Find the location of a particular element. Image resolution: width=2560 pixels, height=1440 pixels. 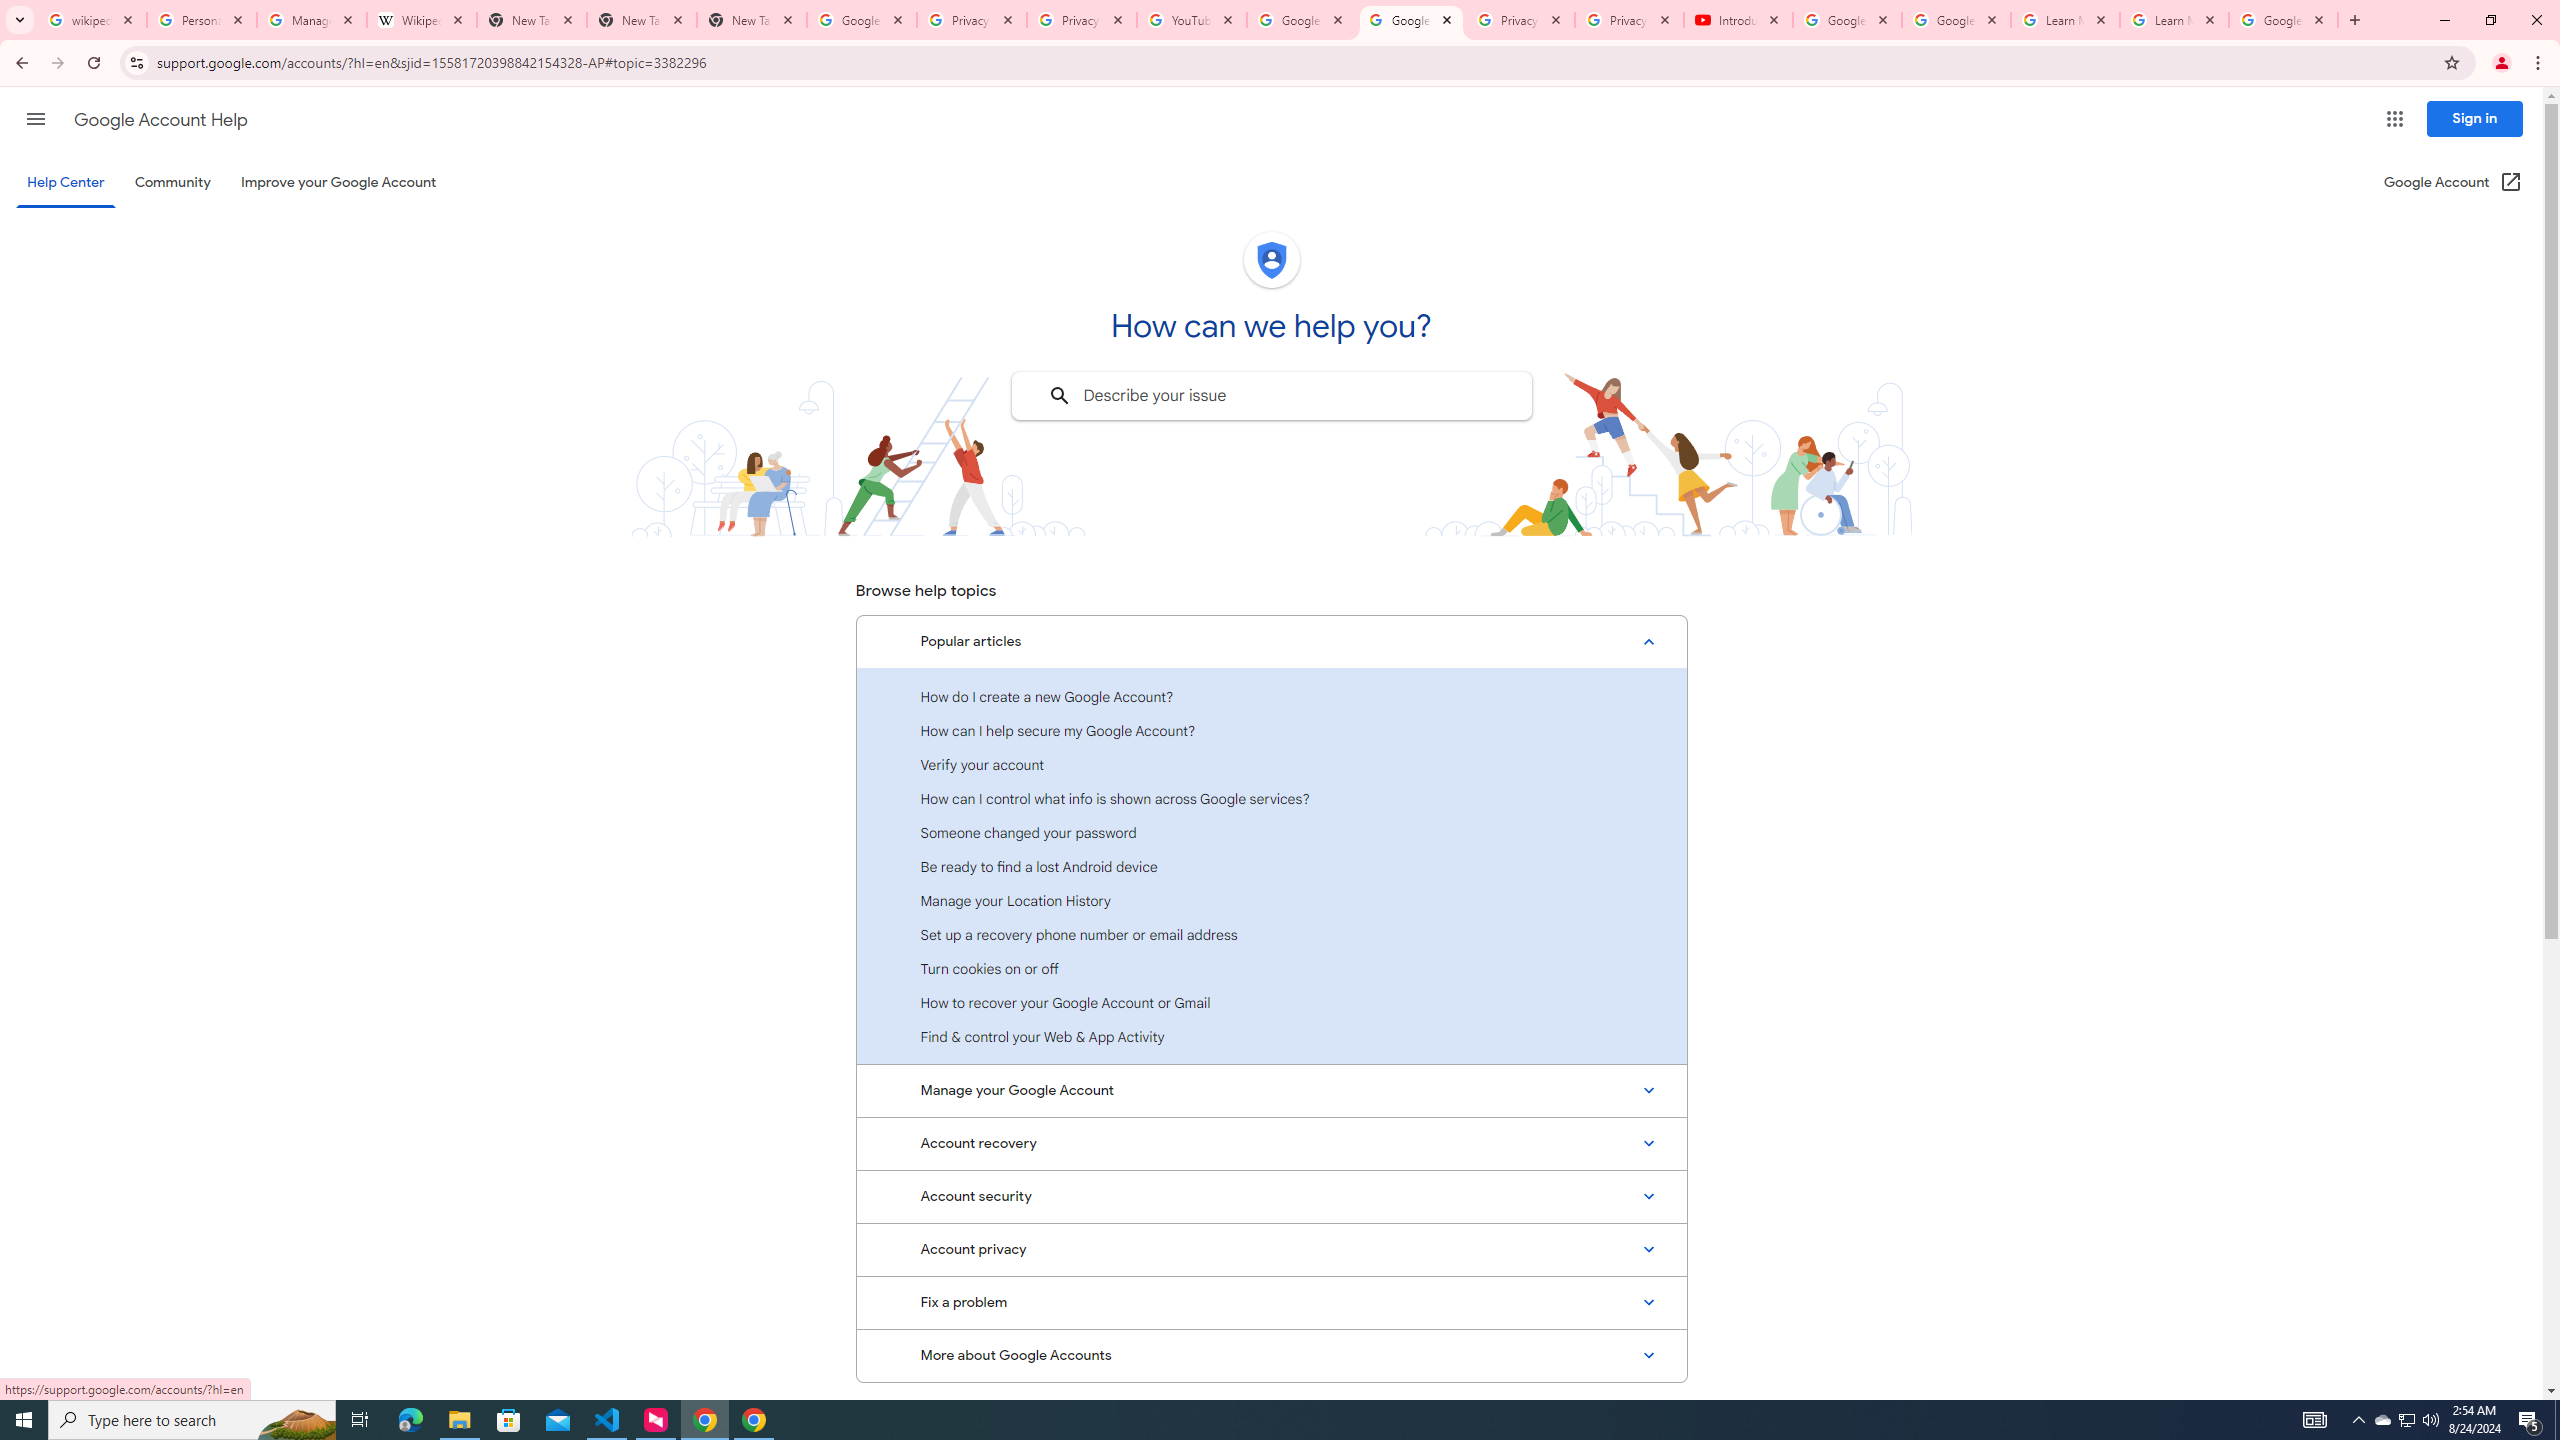

Verify your account is located at coordinates (1271, 764).